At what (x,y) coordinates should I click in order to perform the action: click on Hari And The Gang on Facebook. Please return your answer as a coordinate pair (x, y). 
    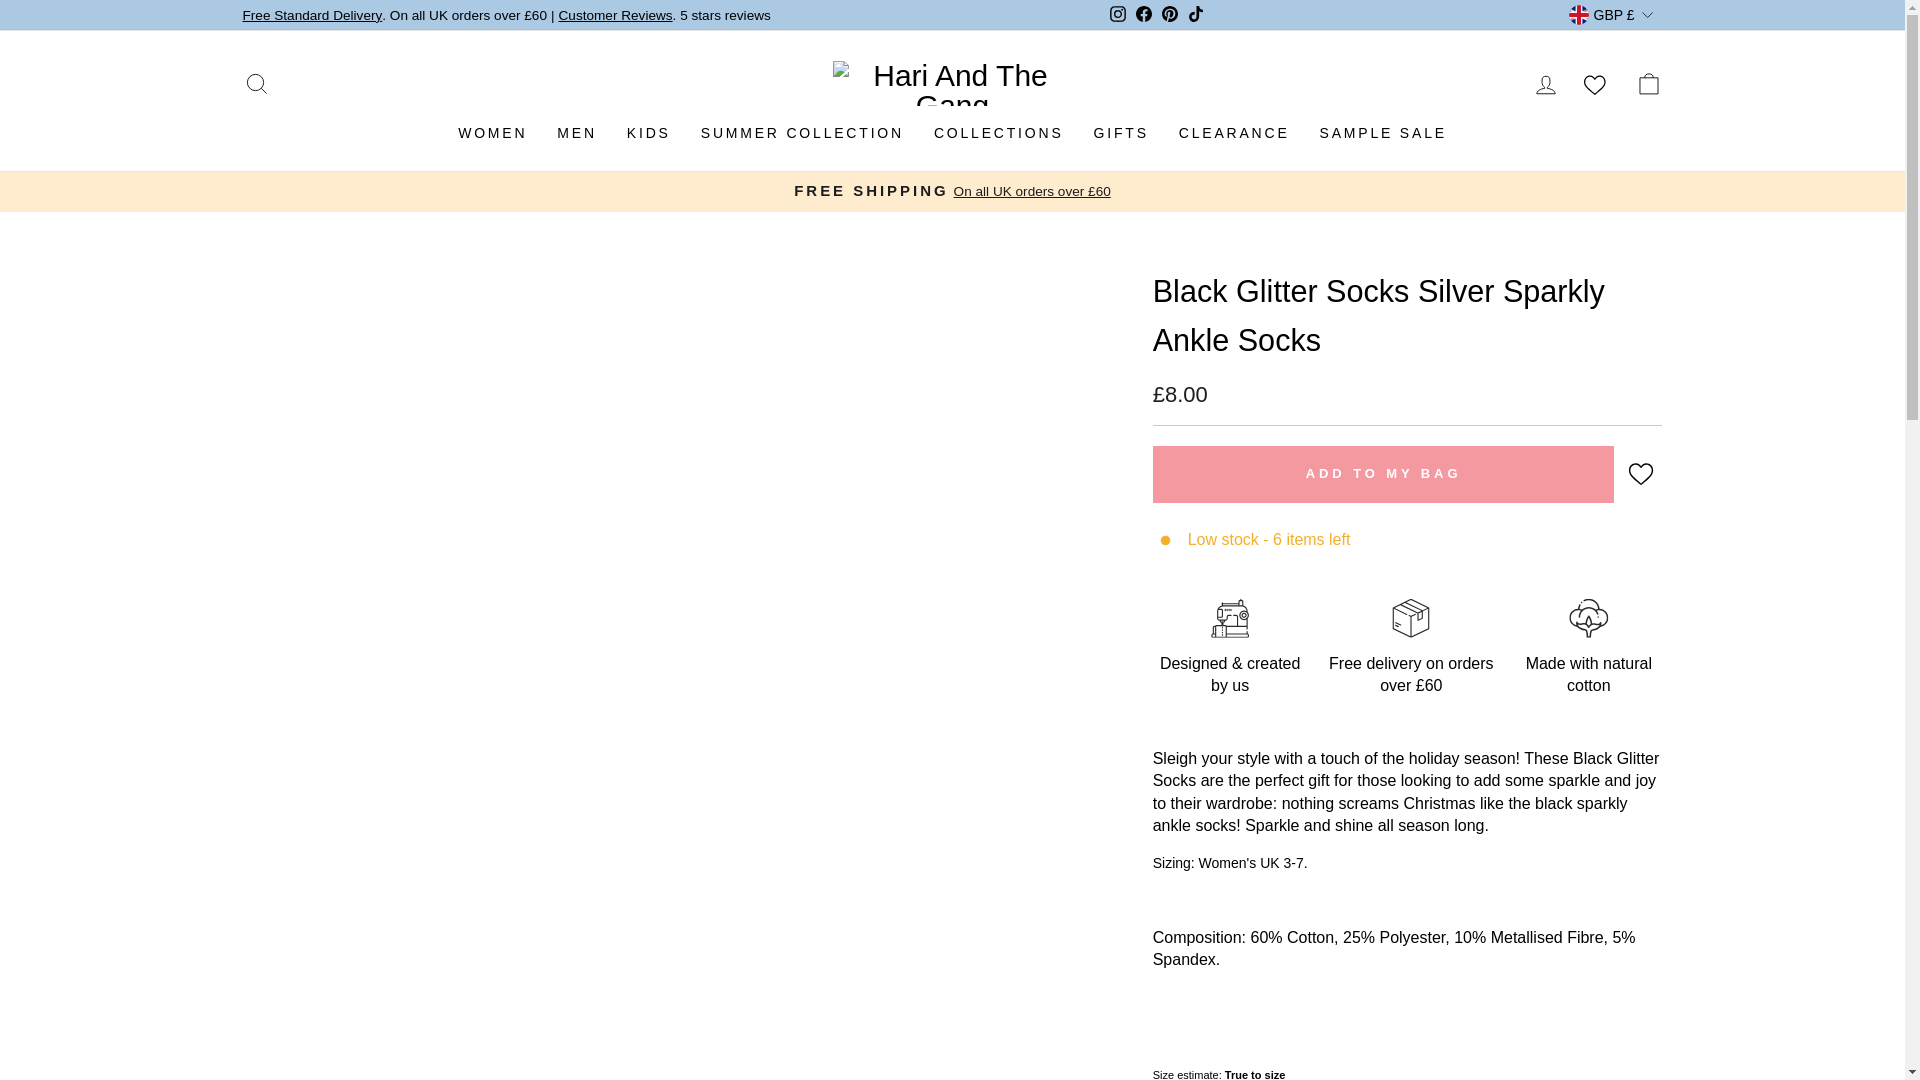
    Looking at the image, I should click on (1144, 16).